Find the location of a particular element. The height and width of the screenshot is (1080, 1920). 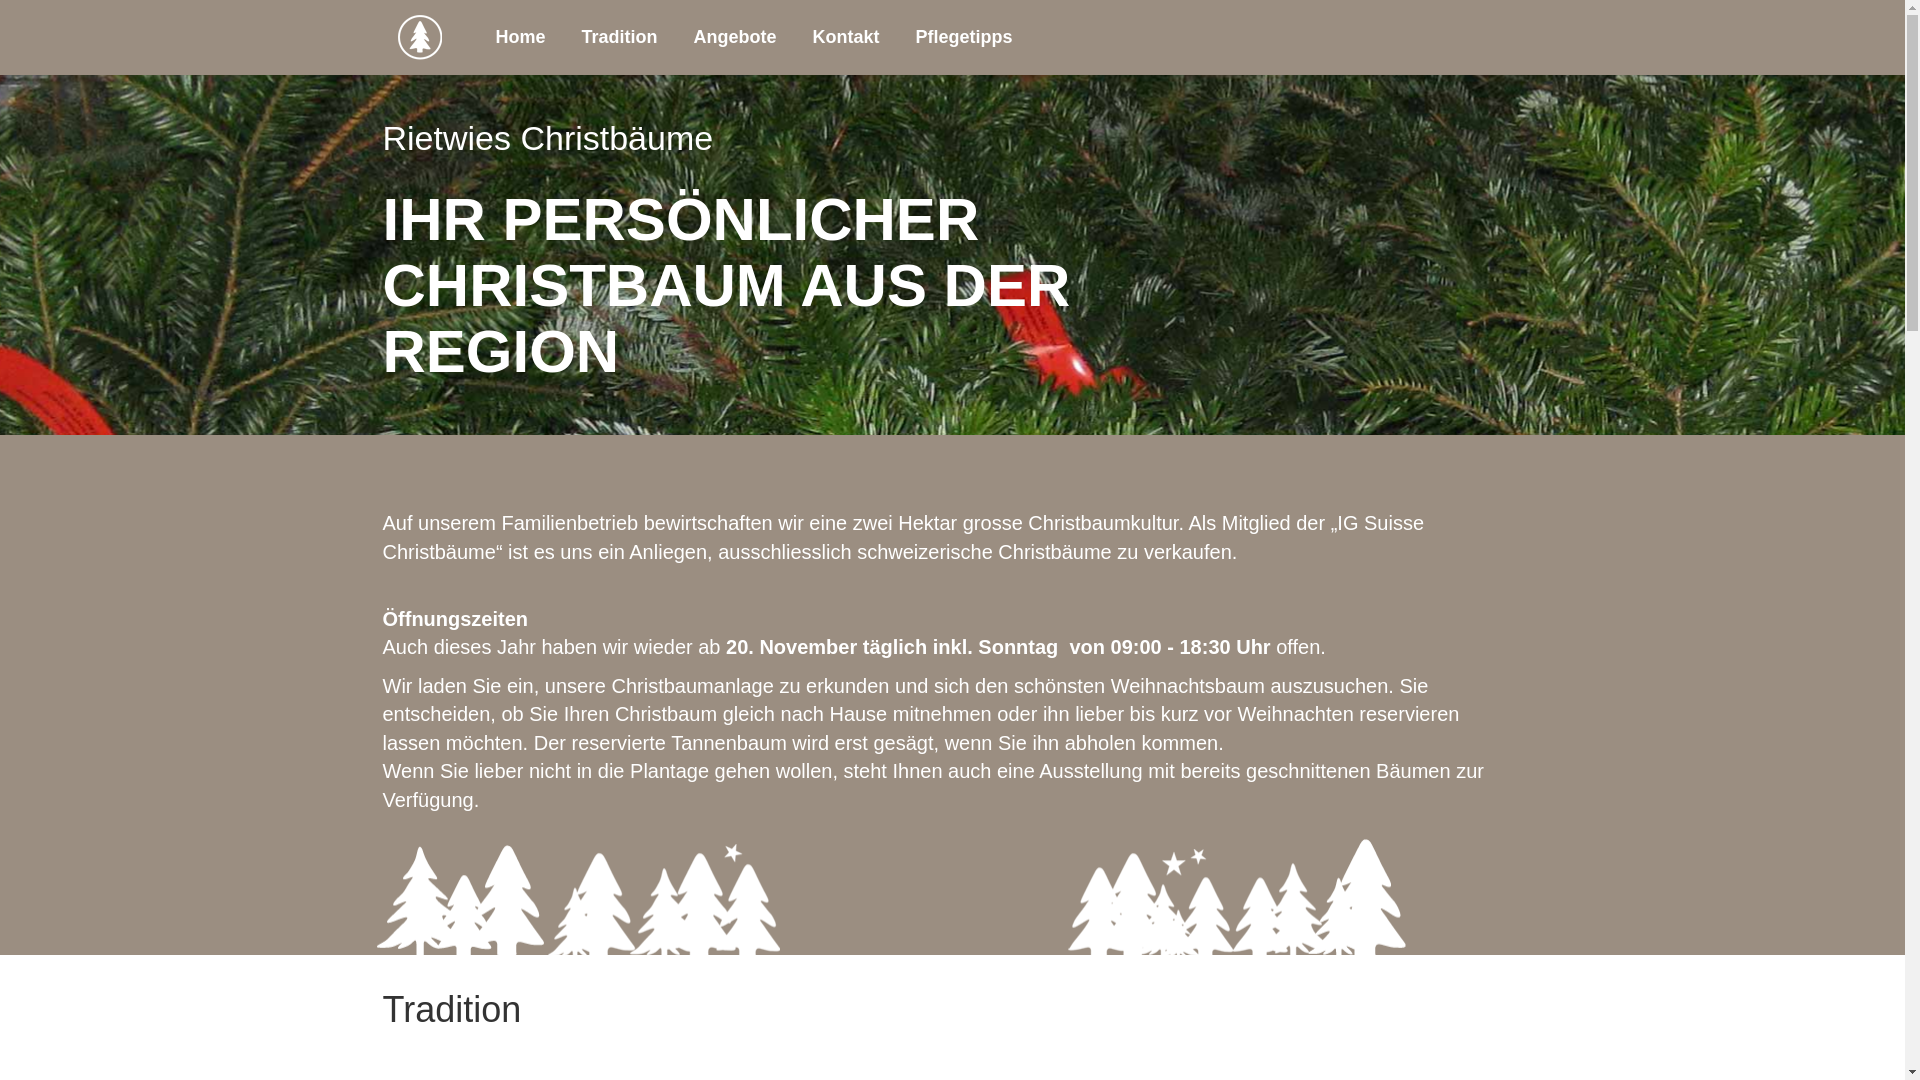

Pflegetipps is located at coordinates (964, 37).